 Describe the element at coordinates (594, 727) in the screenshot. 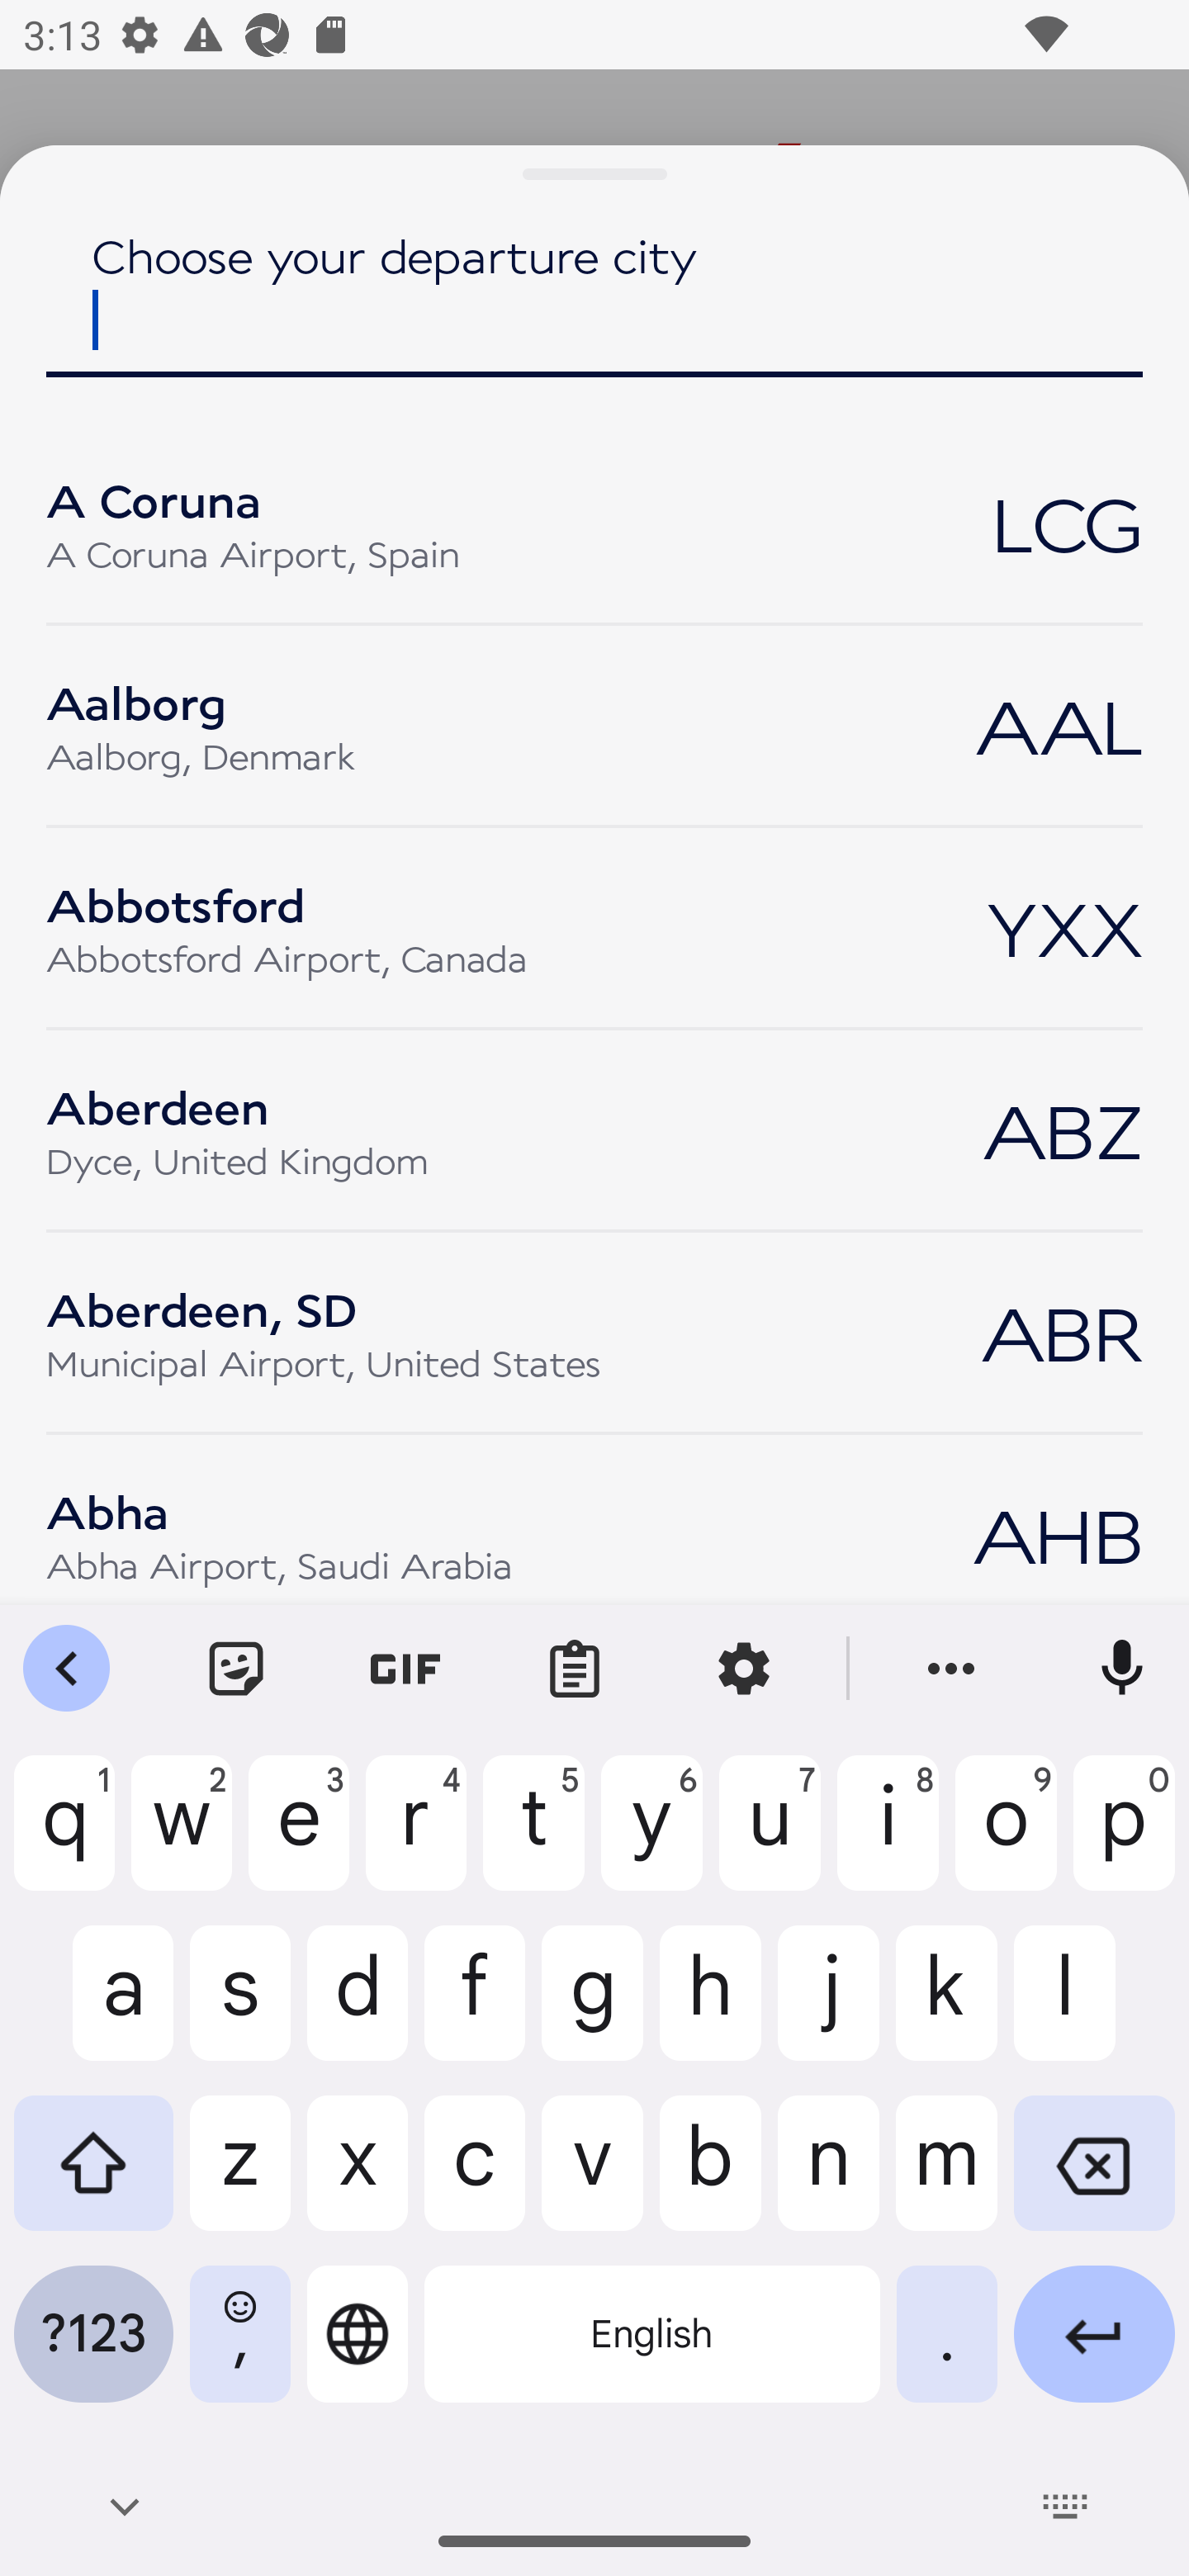

I see `Aalborg Aalborg, Denmark AAL` at that location.